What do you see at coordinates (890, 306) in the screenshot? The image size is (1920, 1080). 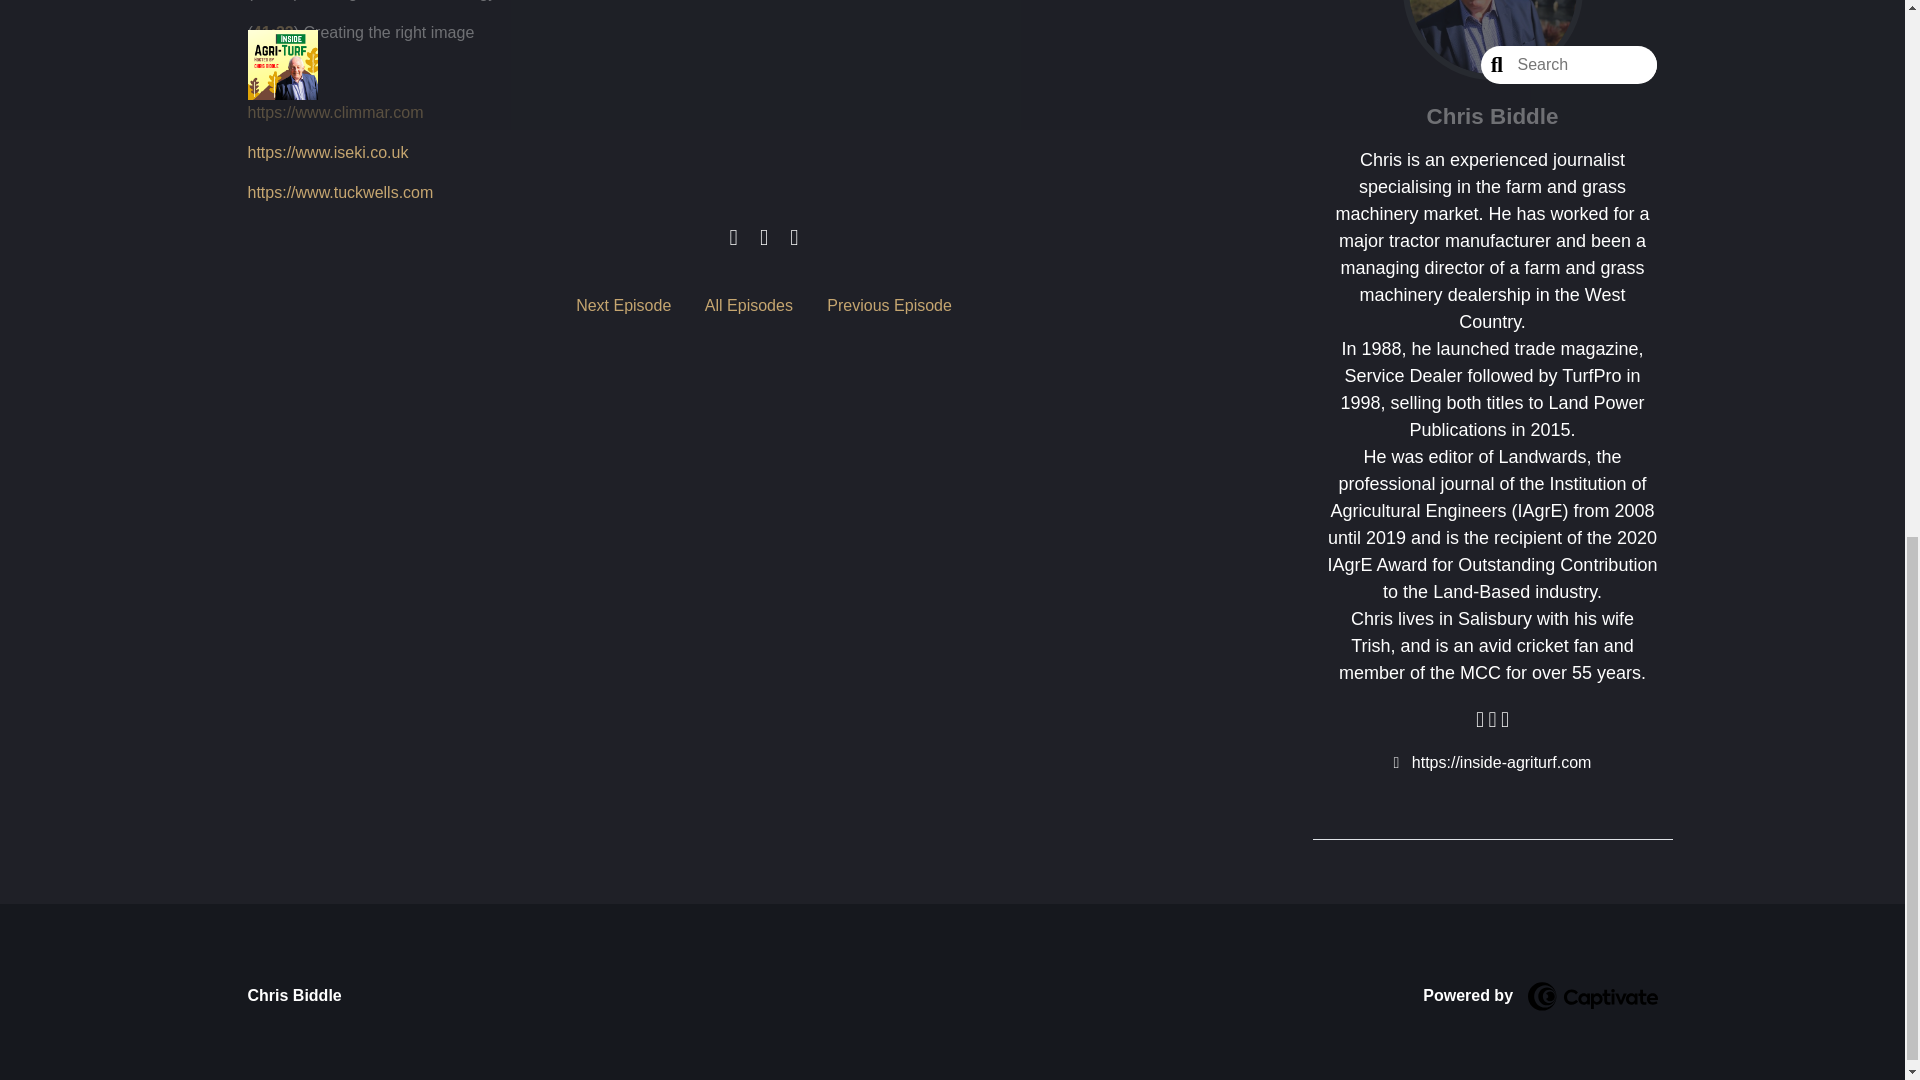 I see `Previous Episode` at bounding box center [890, 306].